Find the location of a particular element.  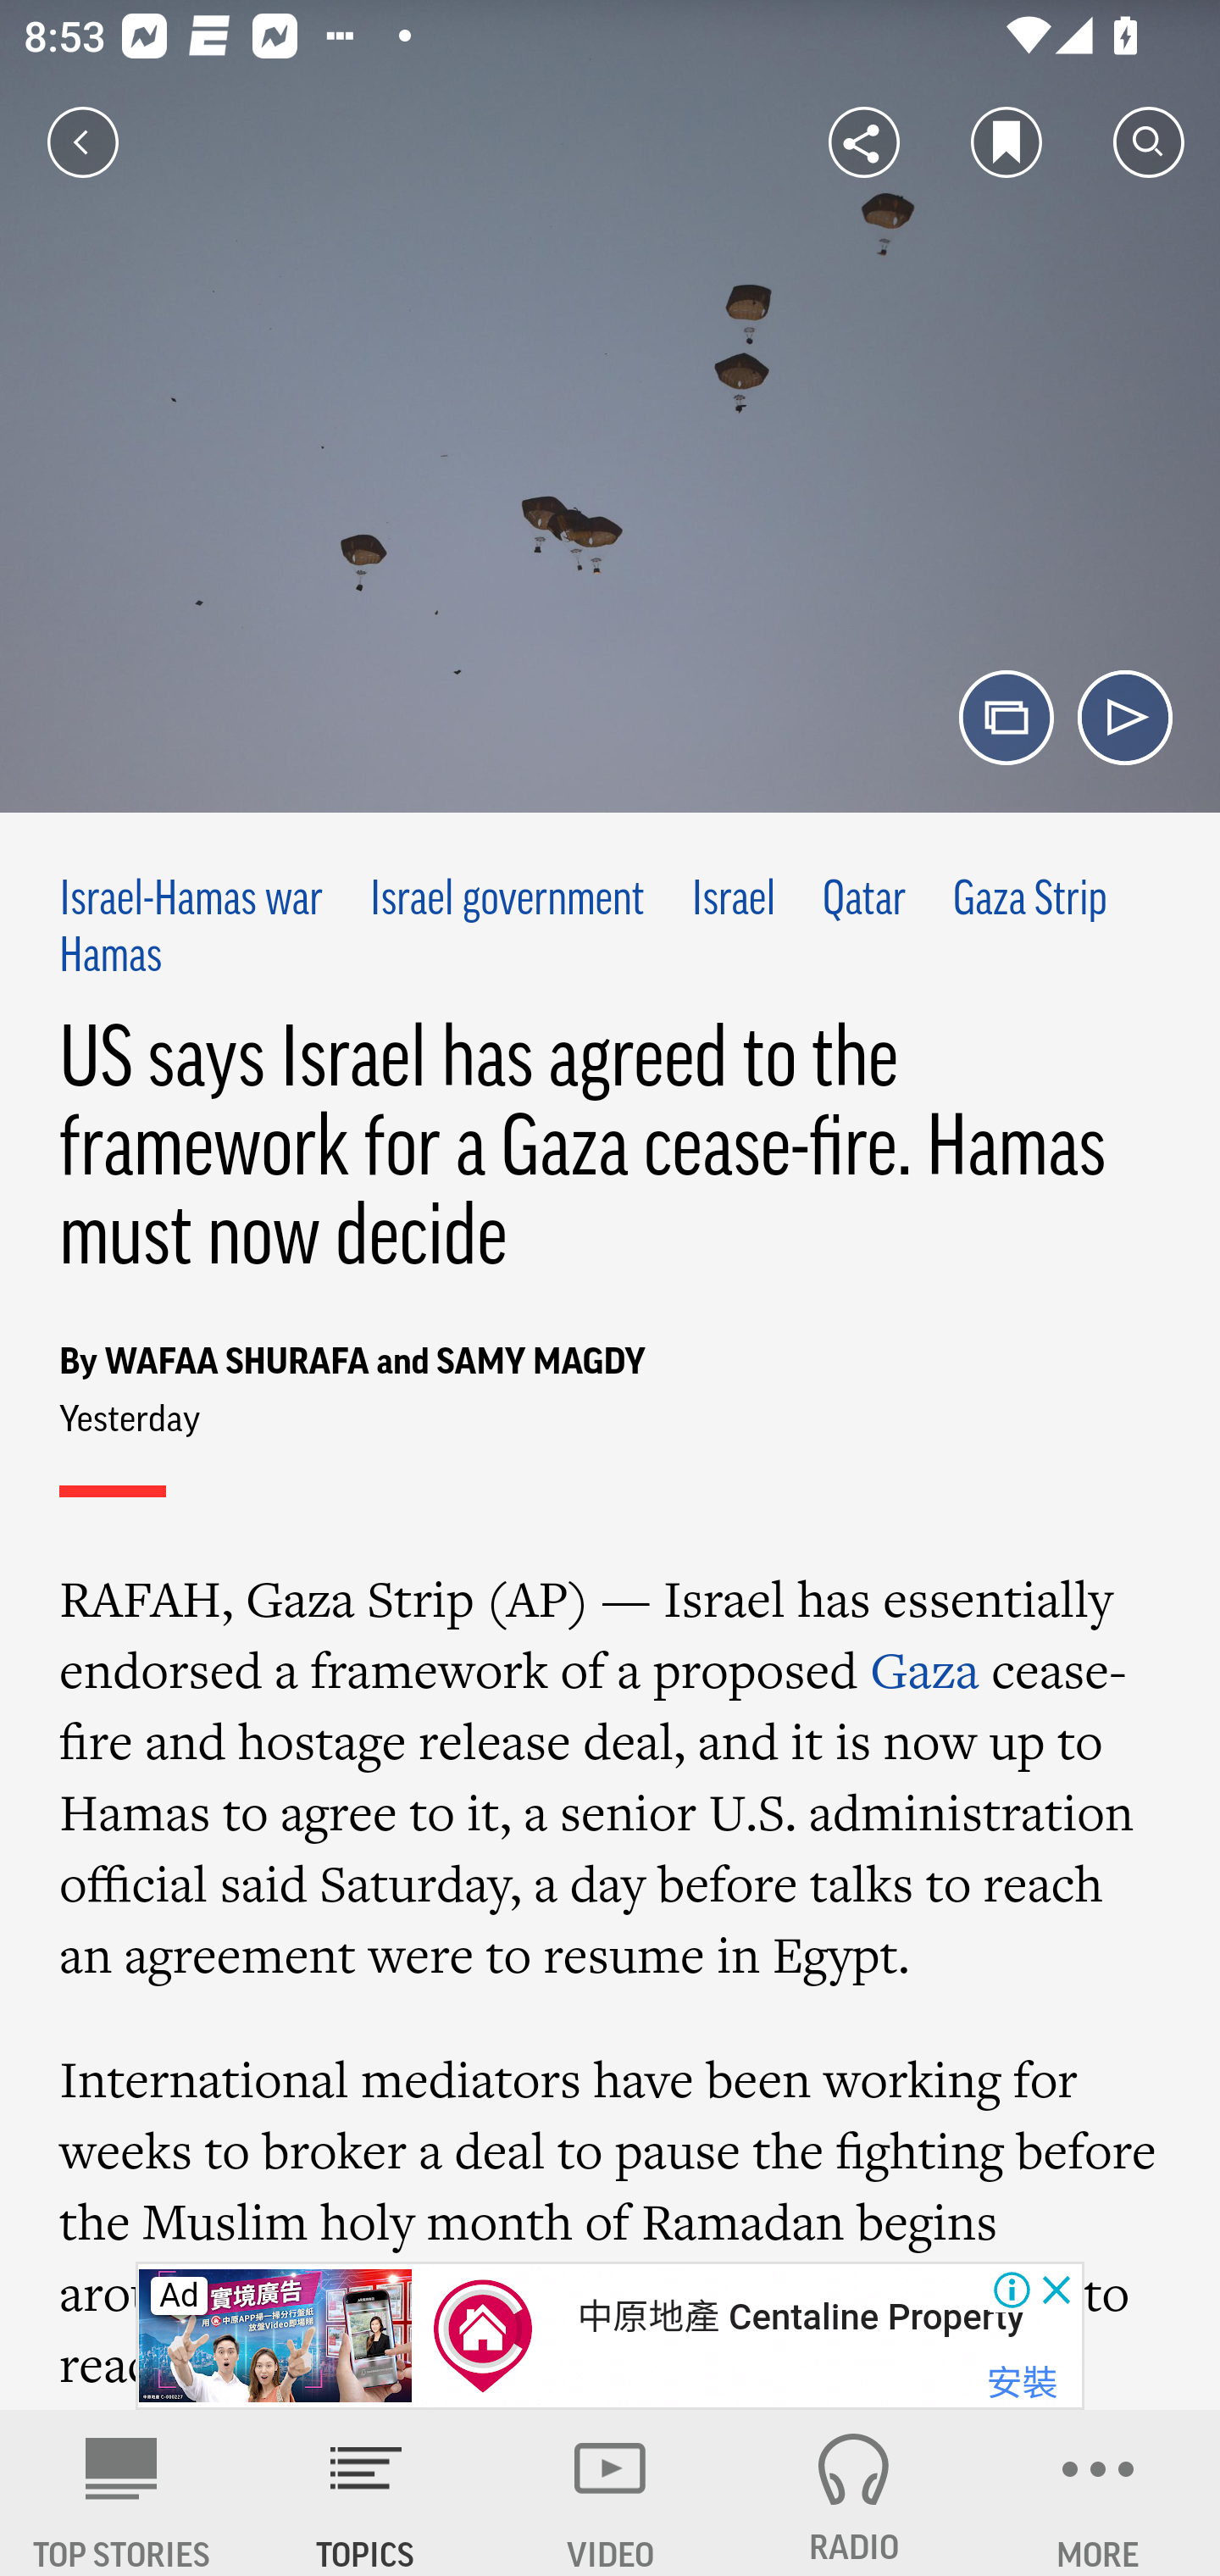

TOPICS is located at coordinates (366, 2493).